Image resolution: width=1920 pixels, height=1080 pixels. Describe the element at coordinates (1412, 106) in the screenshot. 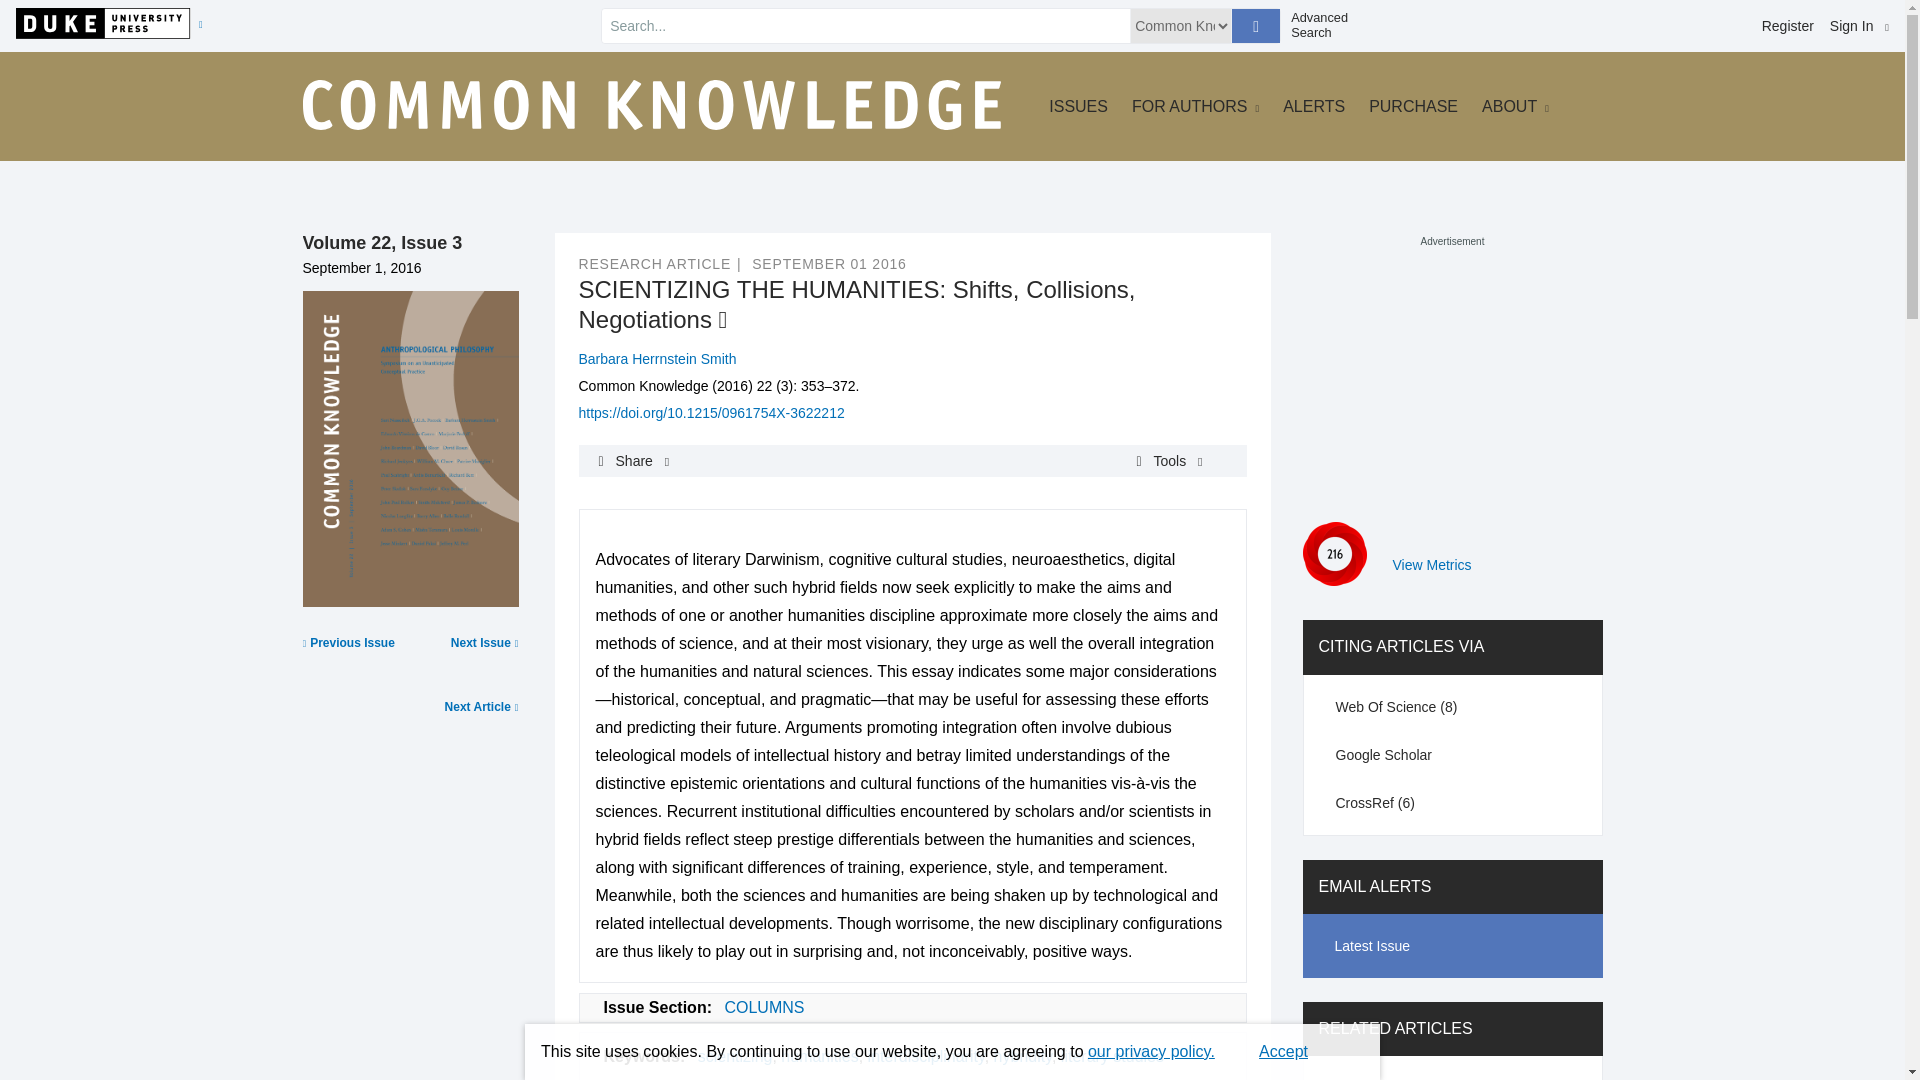

I see `PURCHASE` at that location.